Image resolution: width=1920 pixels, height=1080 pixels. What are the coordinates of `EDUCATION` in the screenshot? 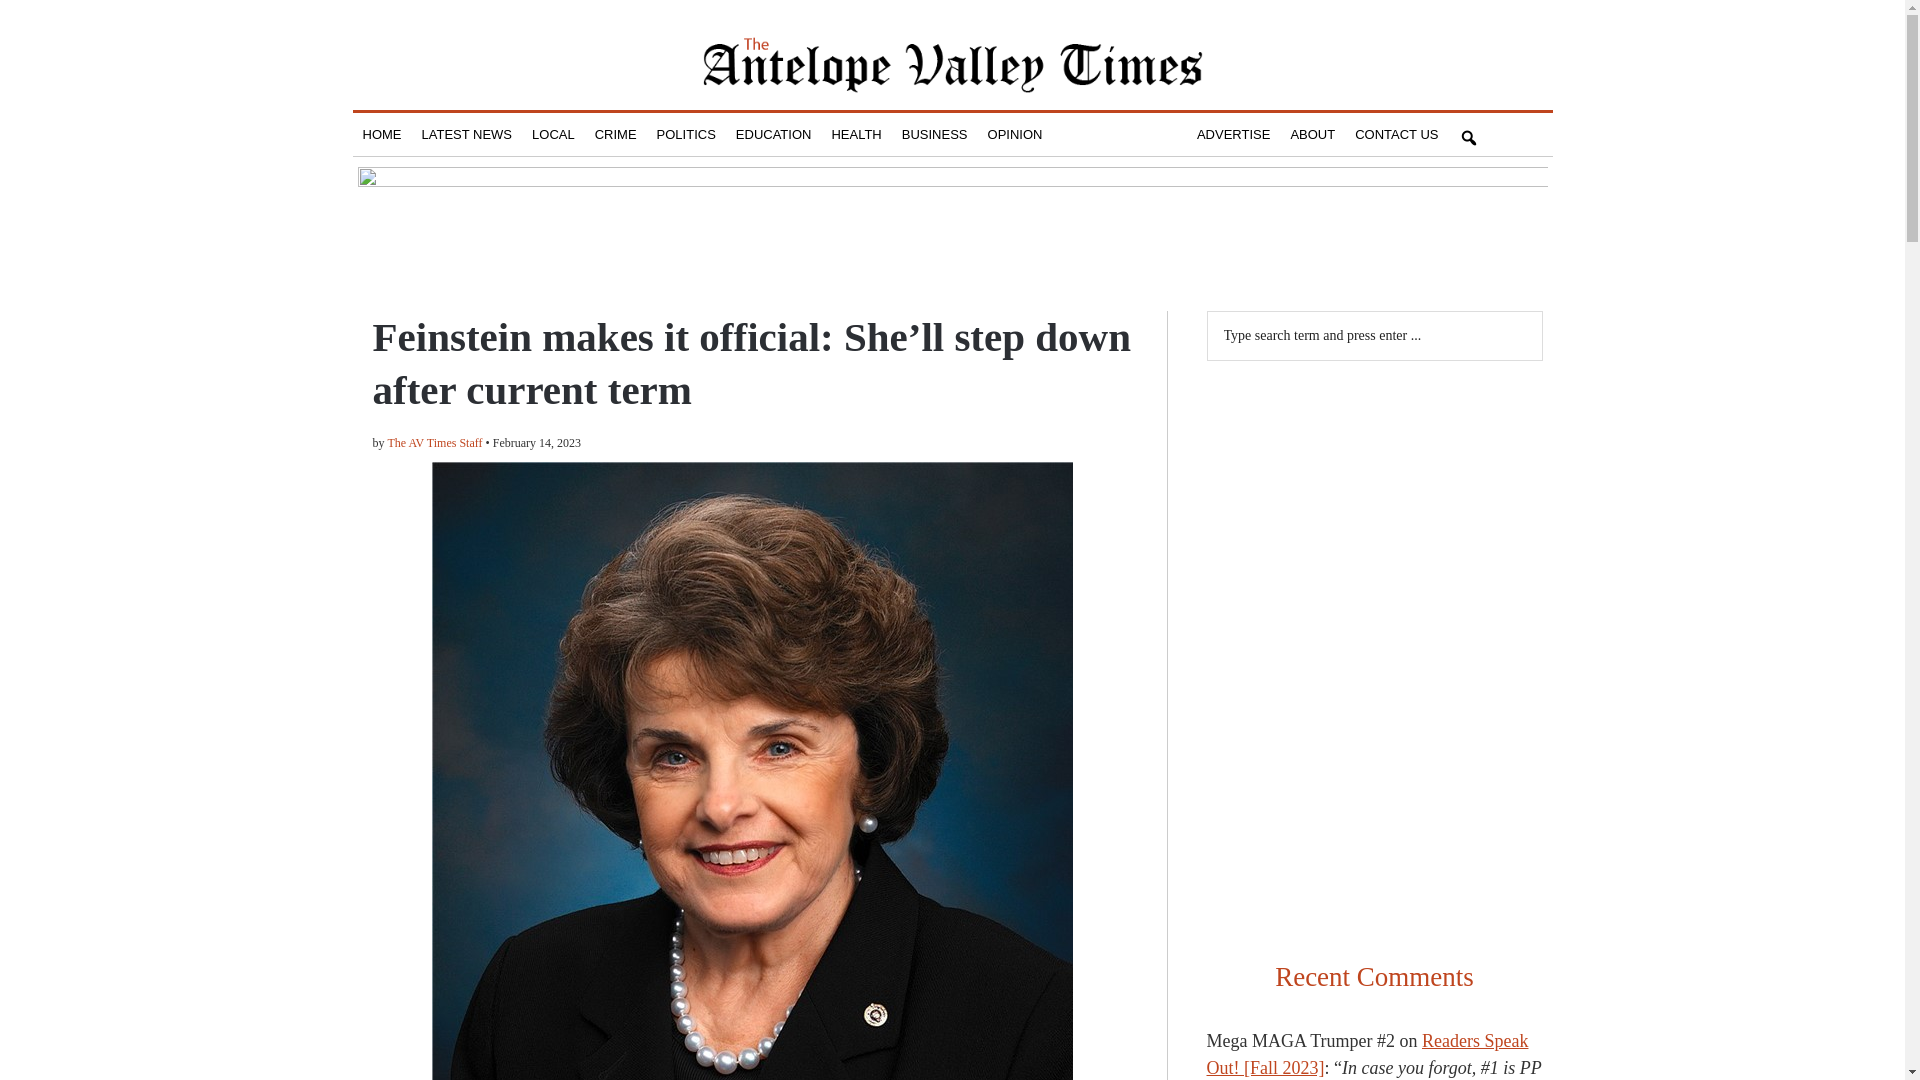 It's located at (773, 134).